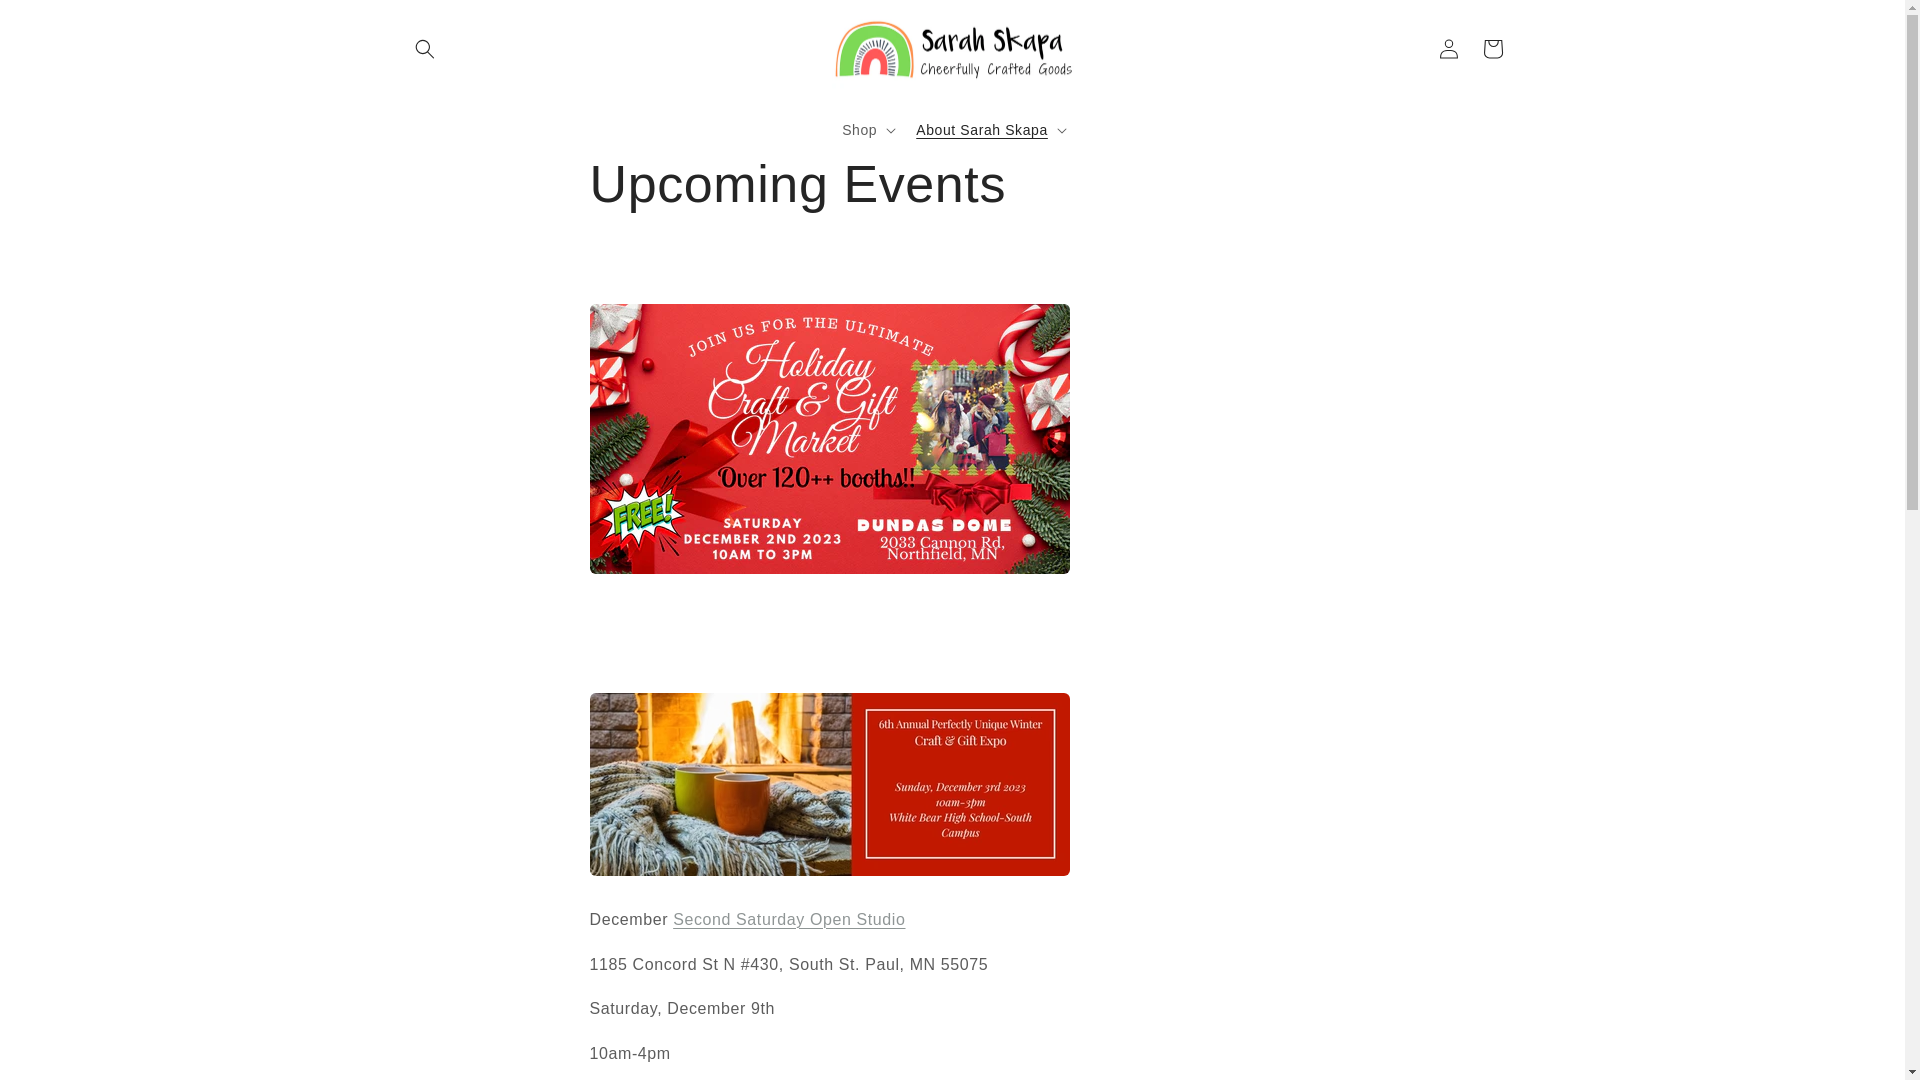 Image resolution: width=1920 pixels, height=1080 pixels. I want to click on Cart, so click(1492, 49).